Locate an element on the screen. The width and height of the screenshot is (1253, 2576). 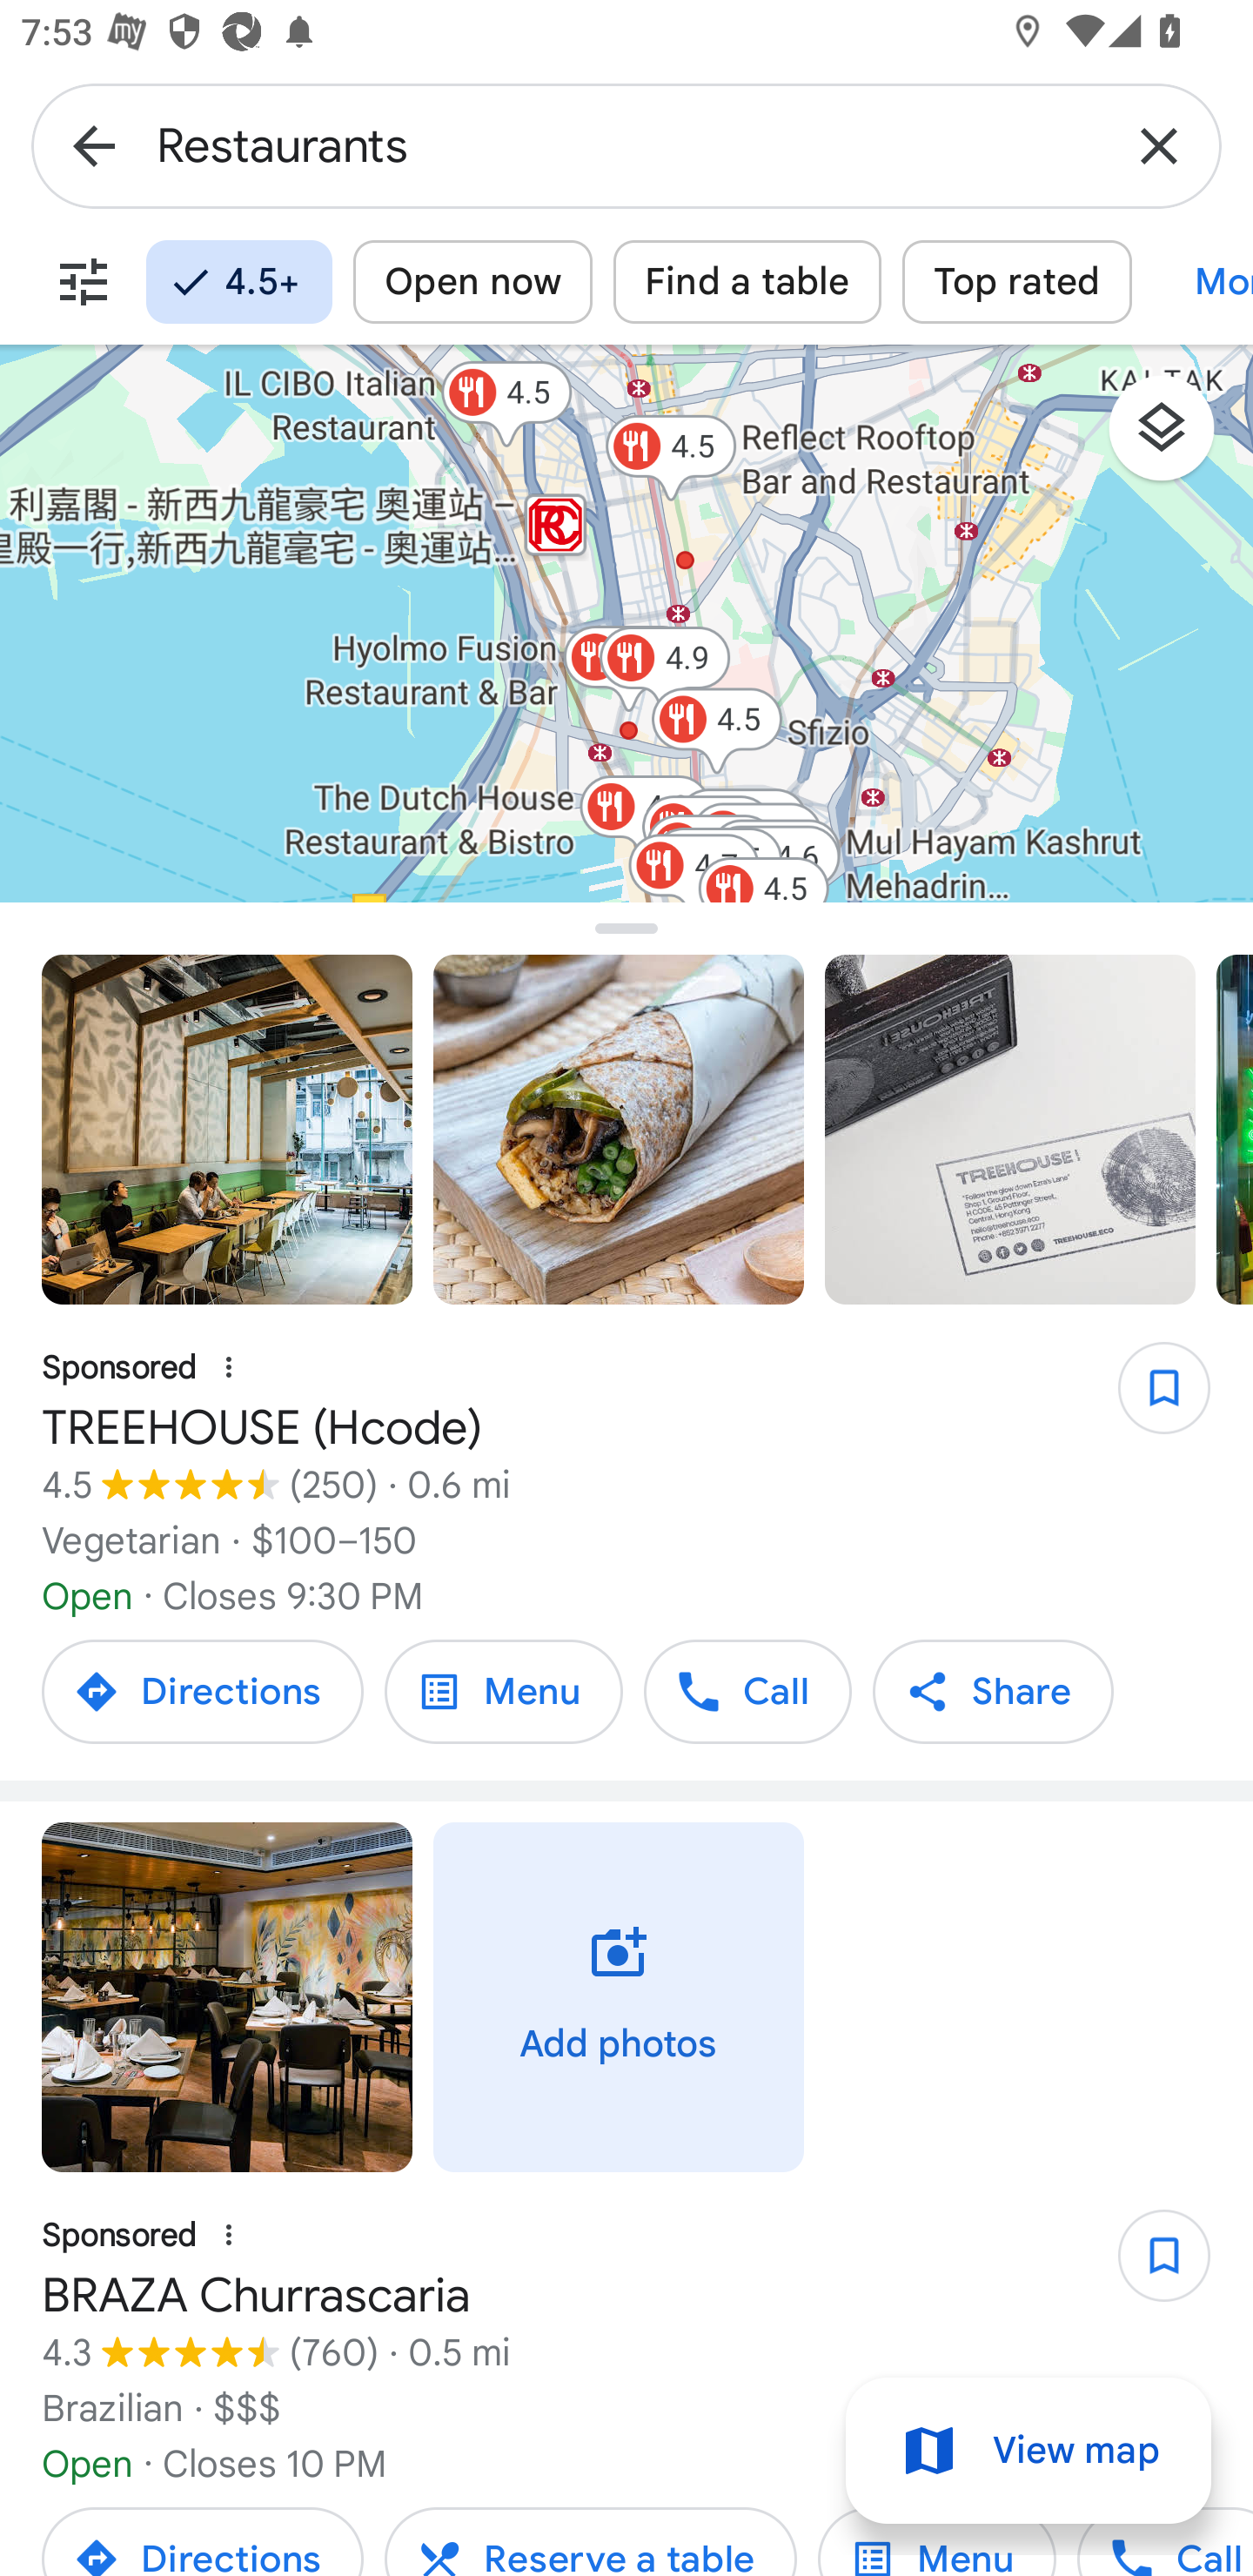
TREEHOUSE (Hcode) Menu Menu TREEHOUSE (Hcode) Menu is located at coordinates (503, 1690).